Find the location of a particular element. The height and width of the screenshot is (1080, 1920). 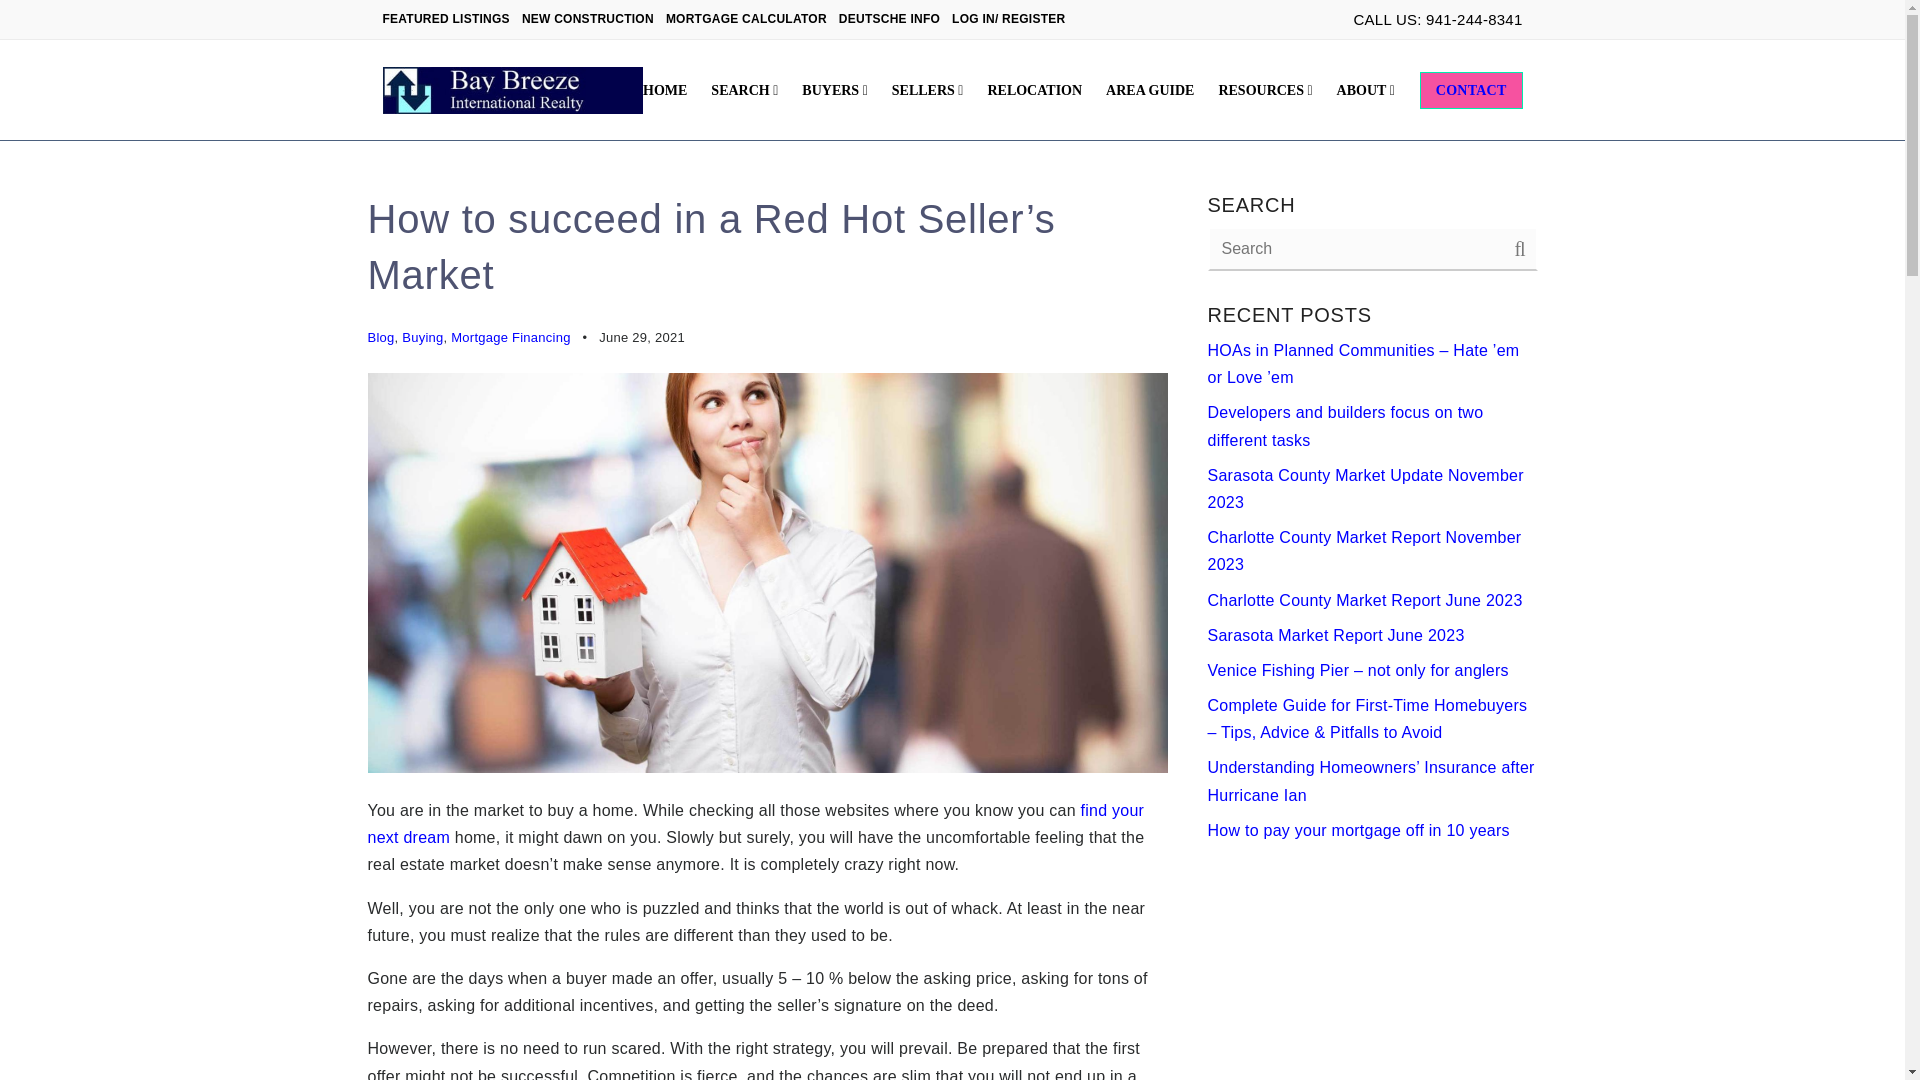

AREA GUIDE is located at coordinates (1150, 91).